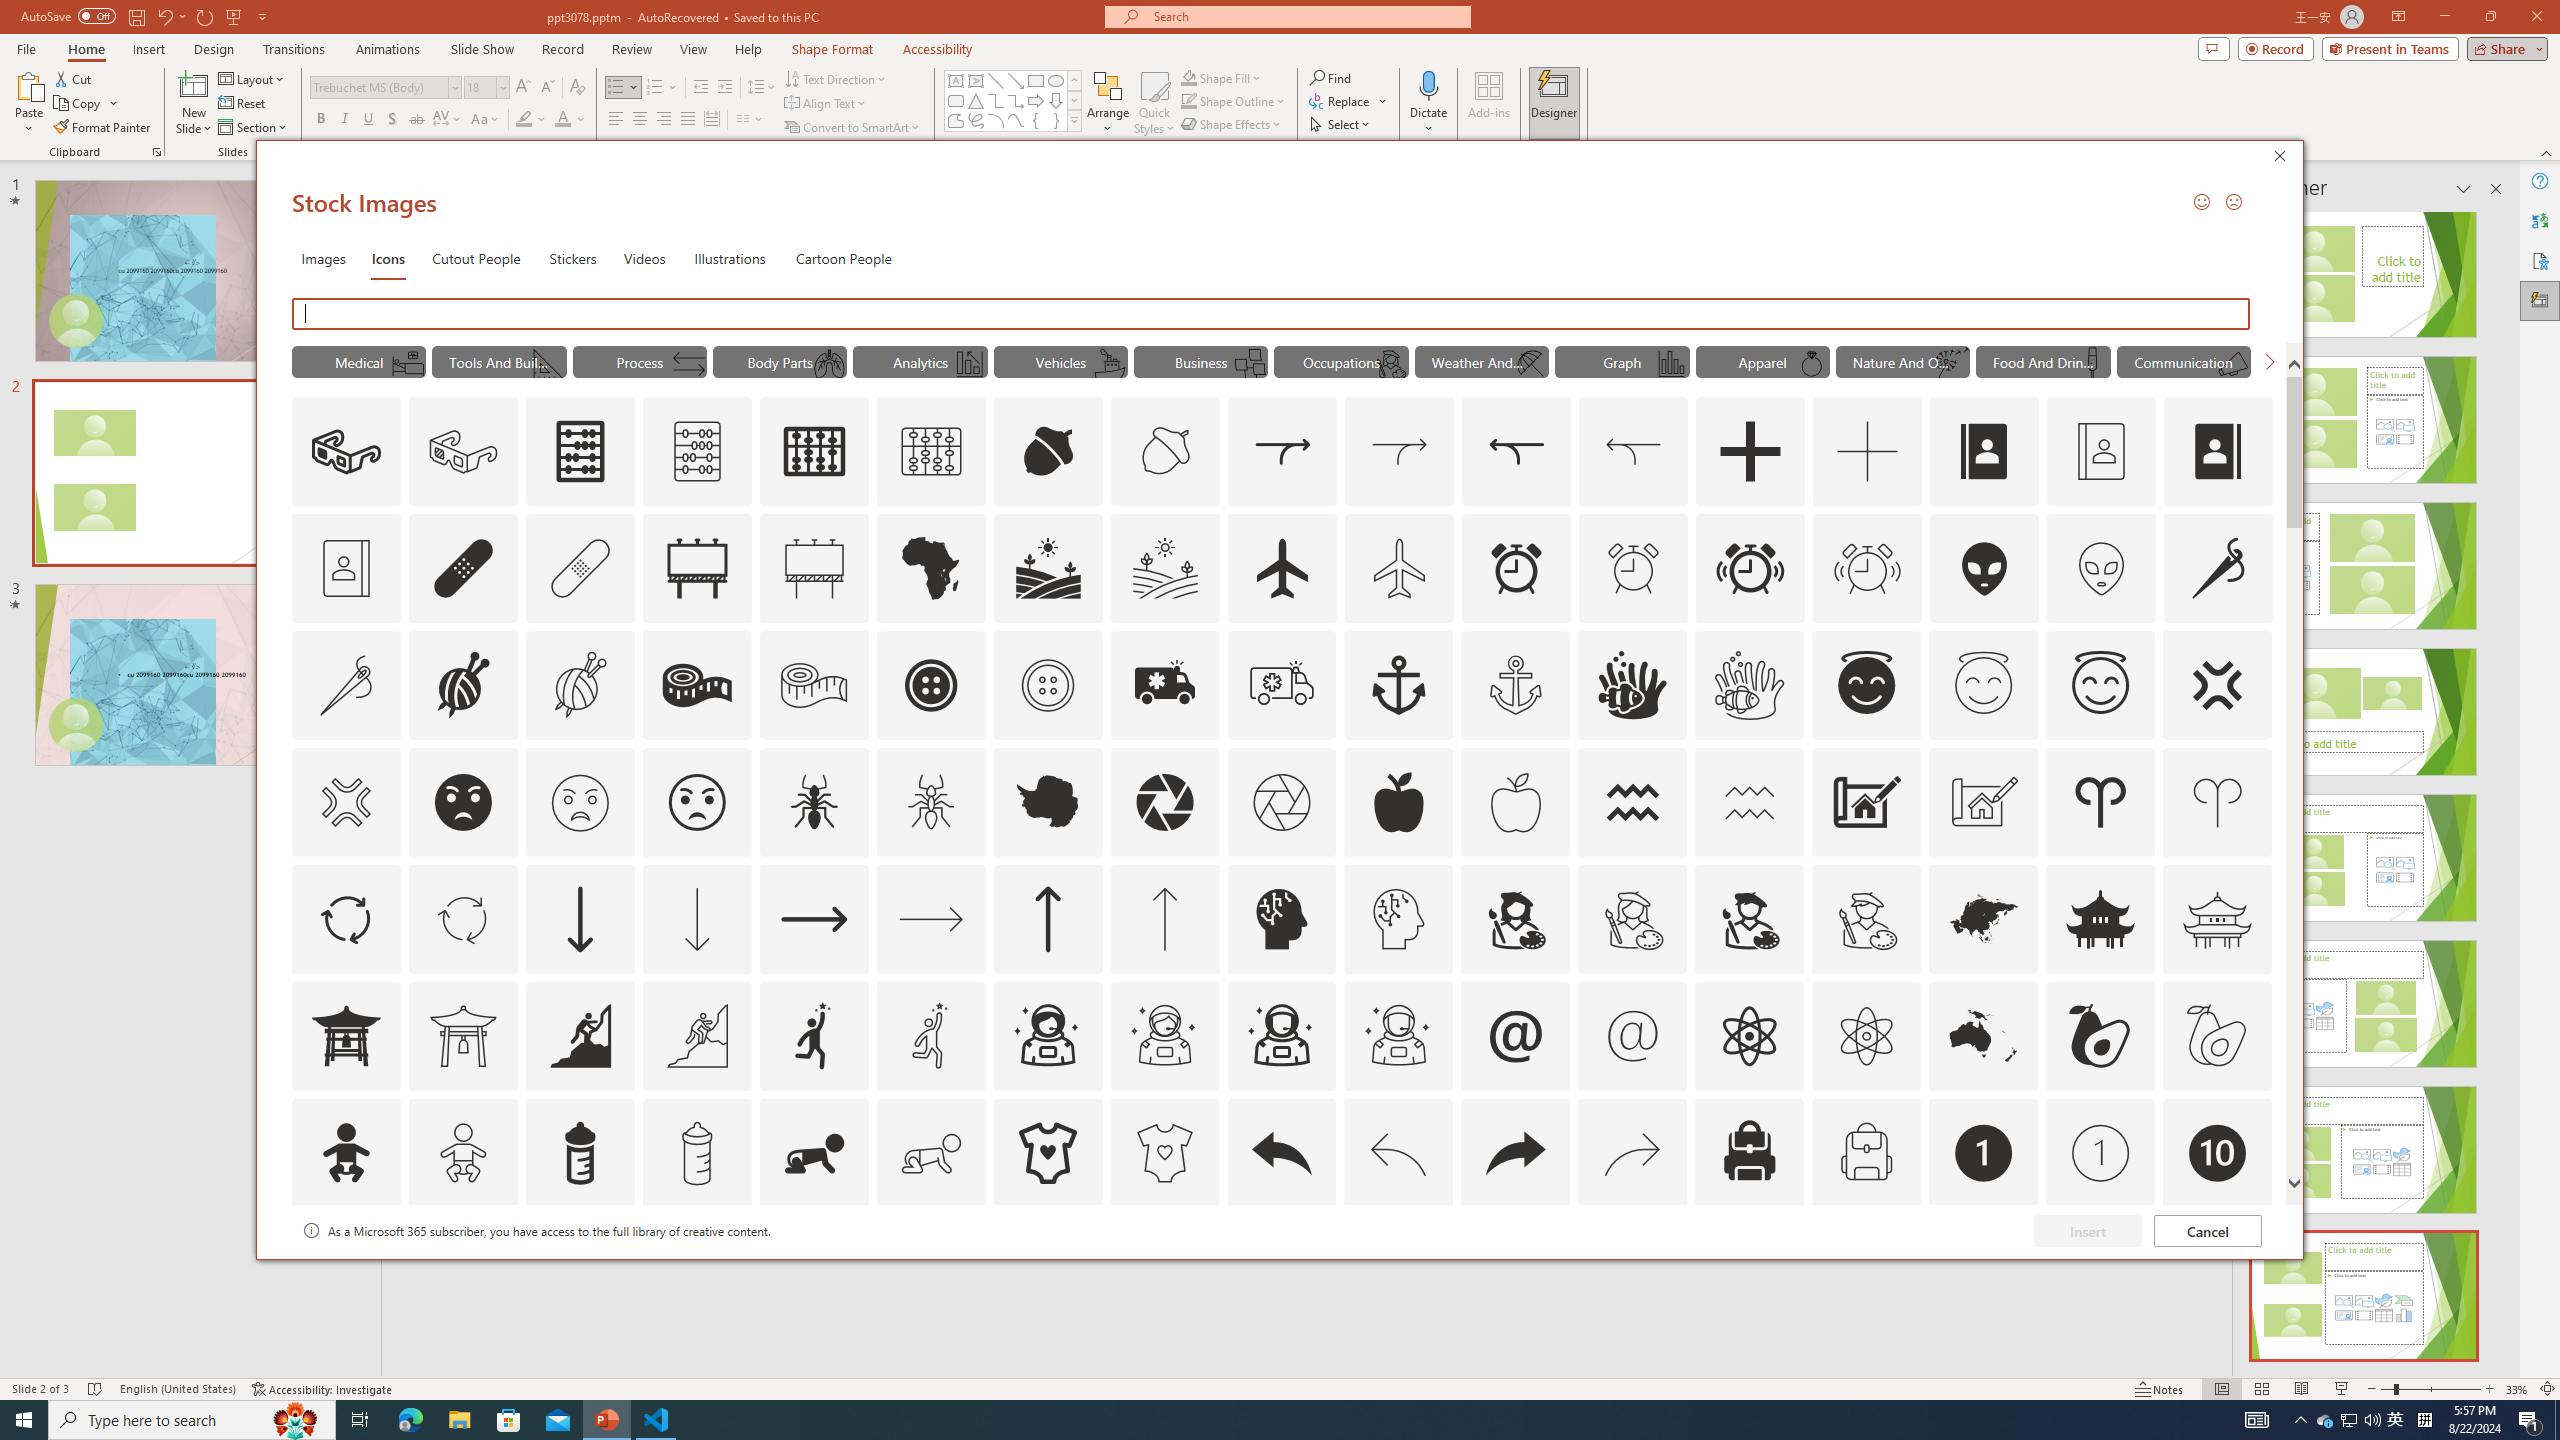 This screenshot has width=2560, height=1440. What do you see at coordinates (1110, 363) in the screenshot?
I see `AutomationID: Icons_TugBoat_M` at bounding box center [1110, 363].